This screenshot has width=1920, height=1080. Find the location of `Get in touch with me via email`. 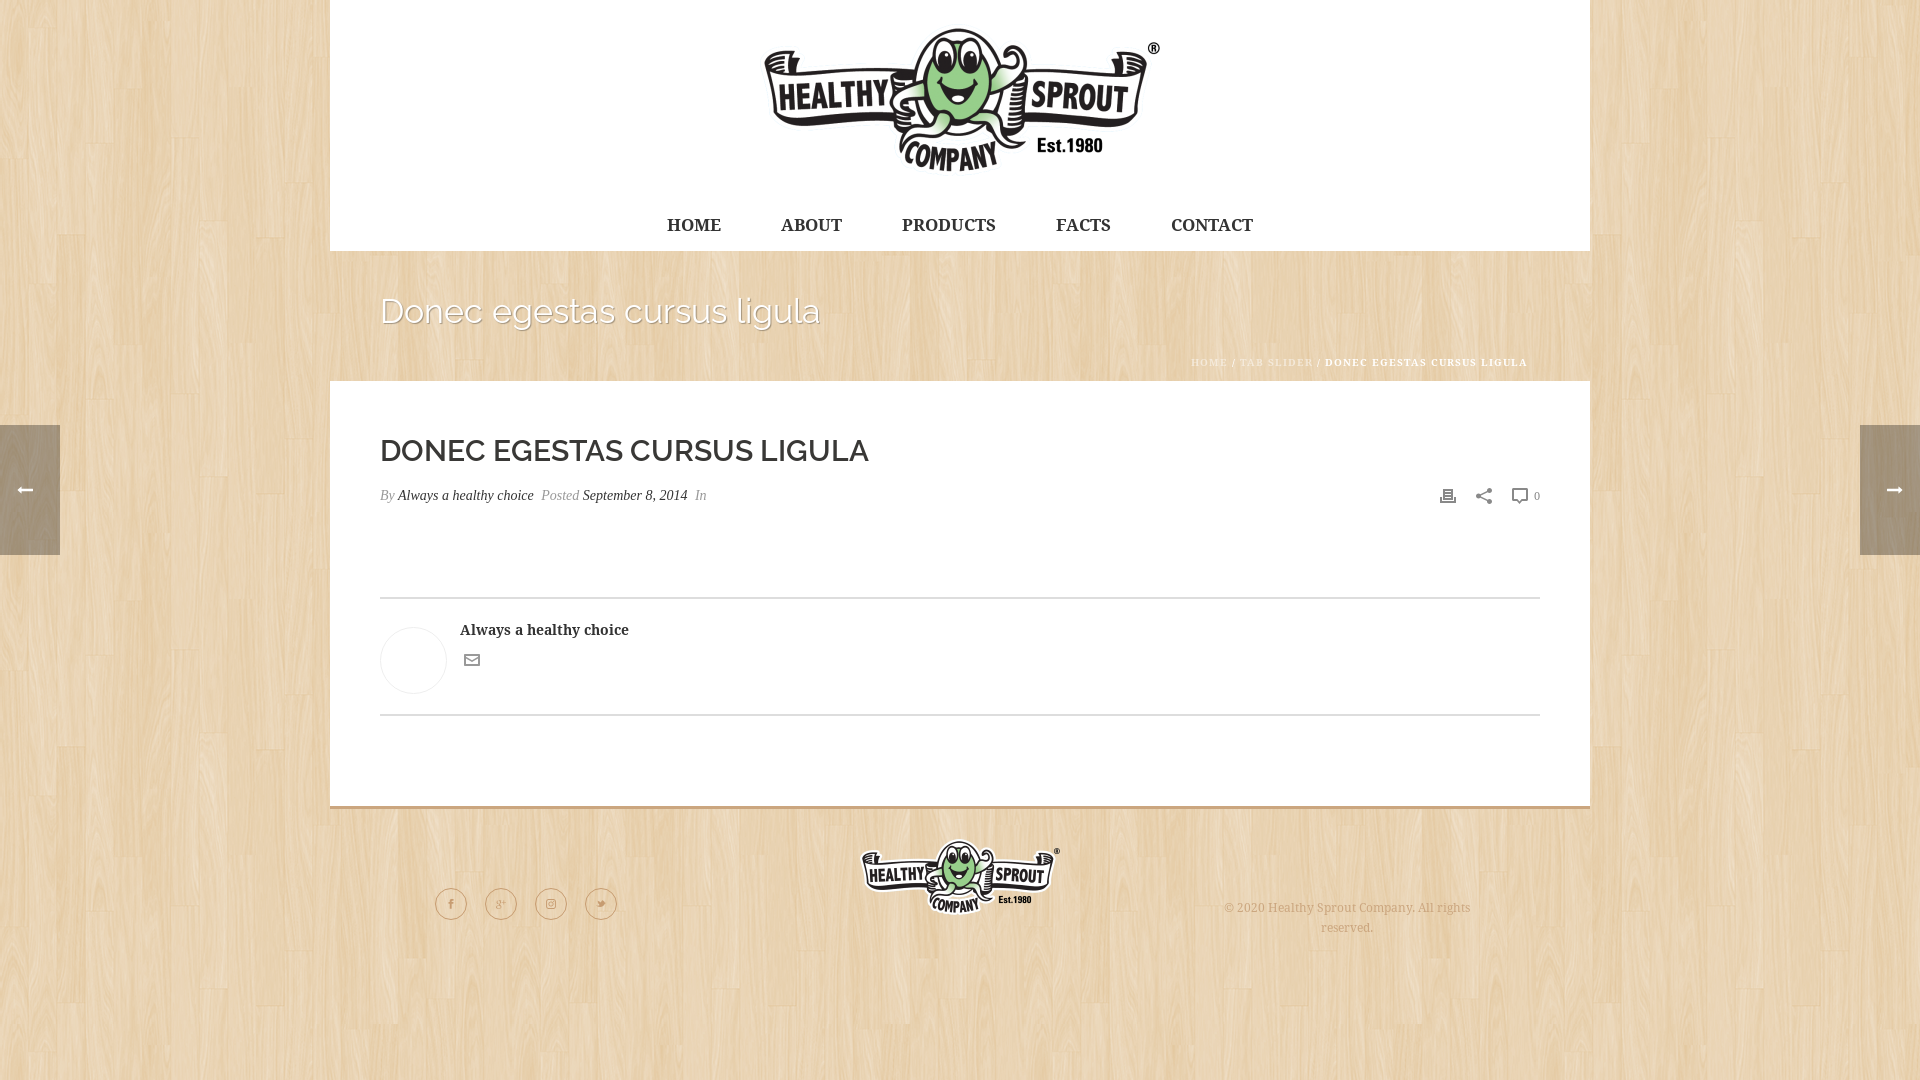

Get in touch with me via email is located at coordinates (472, 663).